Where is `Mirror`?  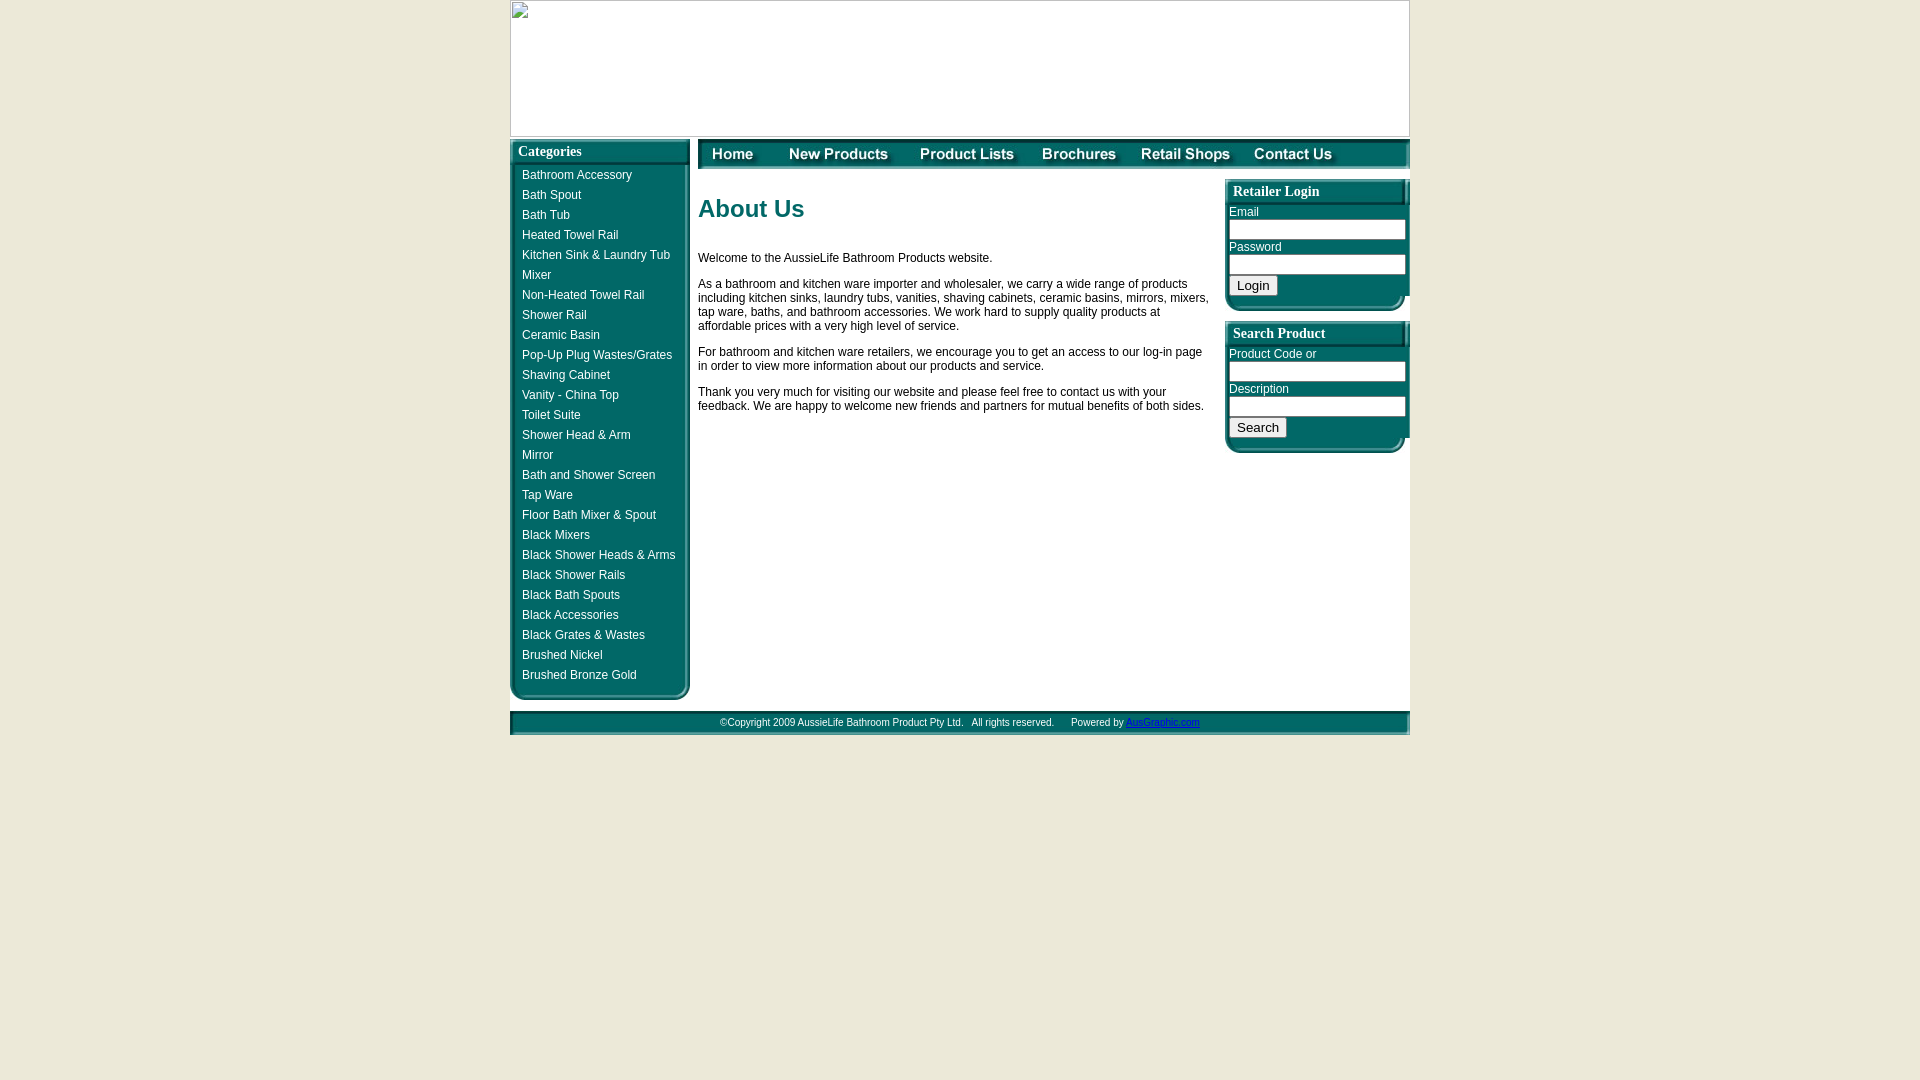 Mirror is located at coordinates (535, 455).